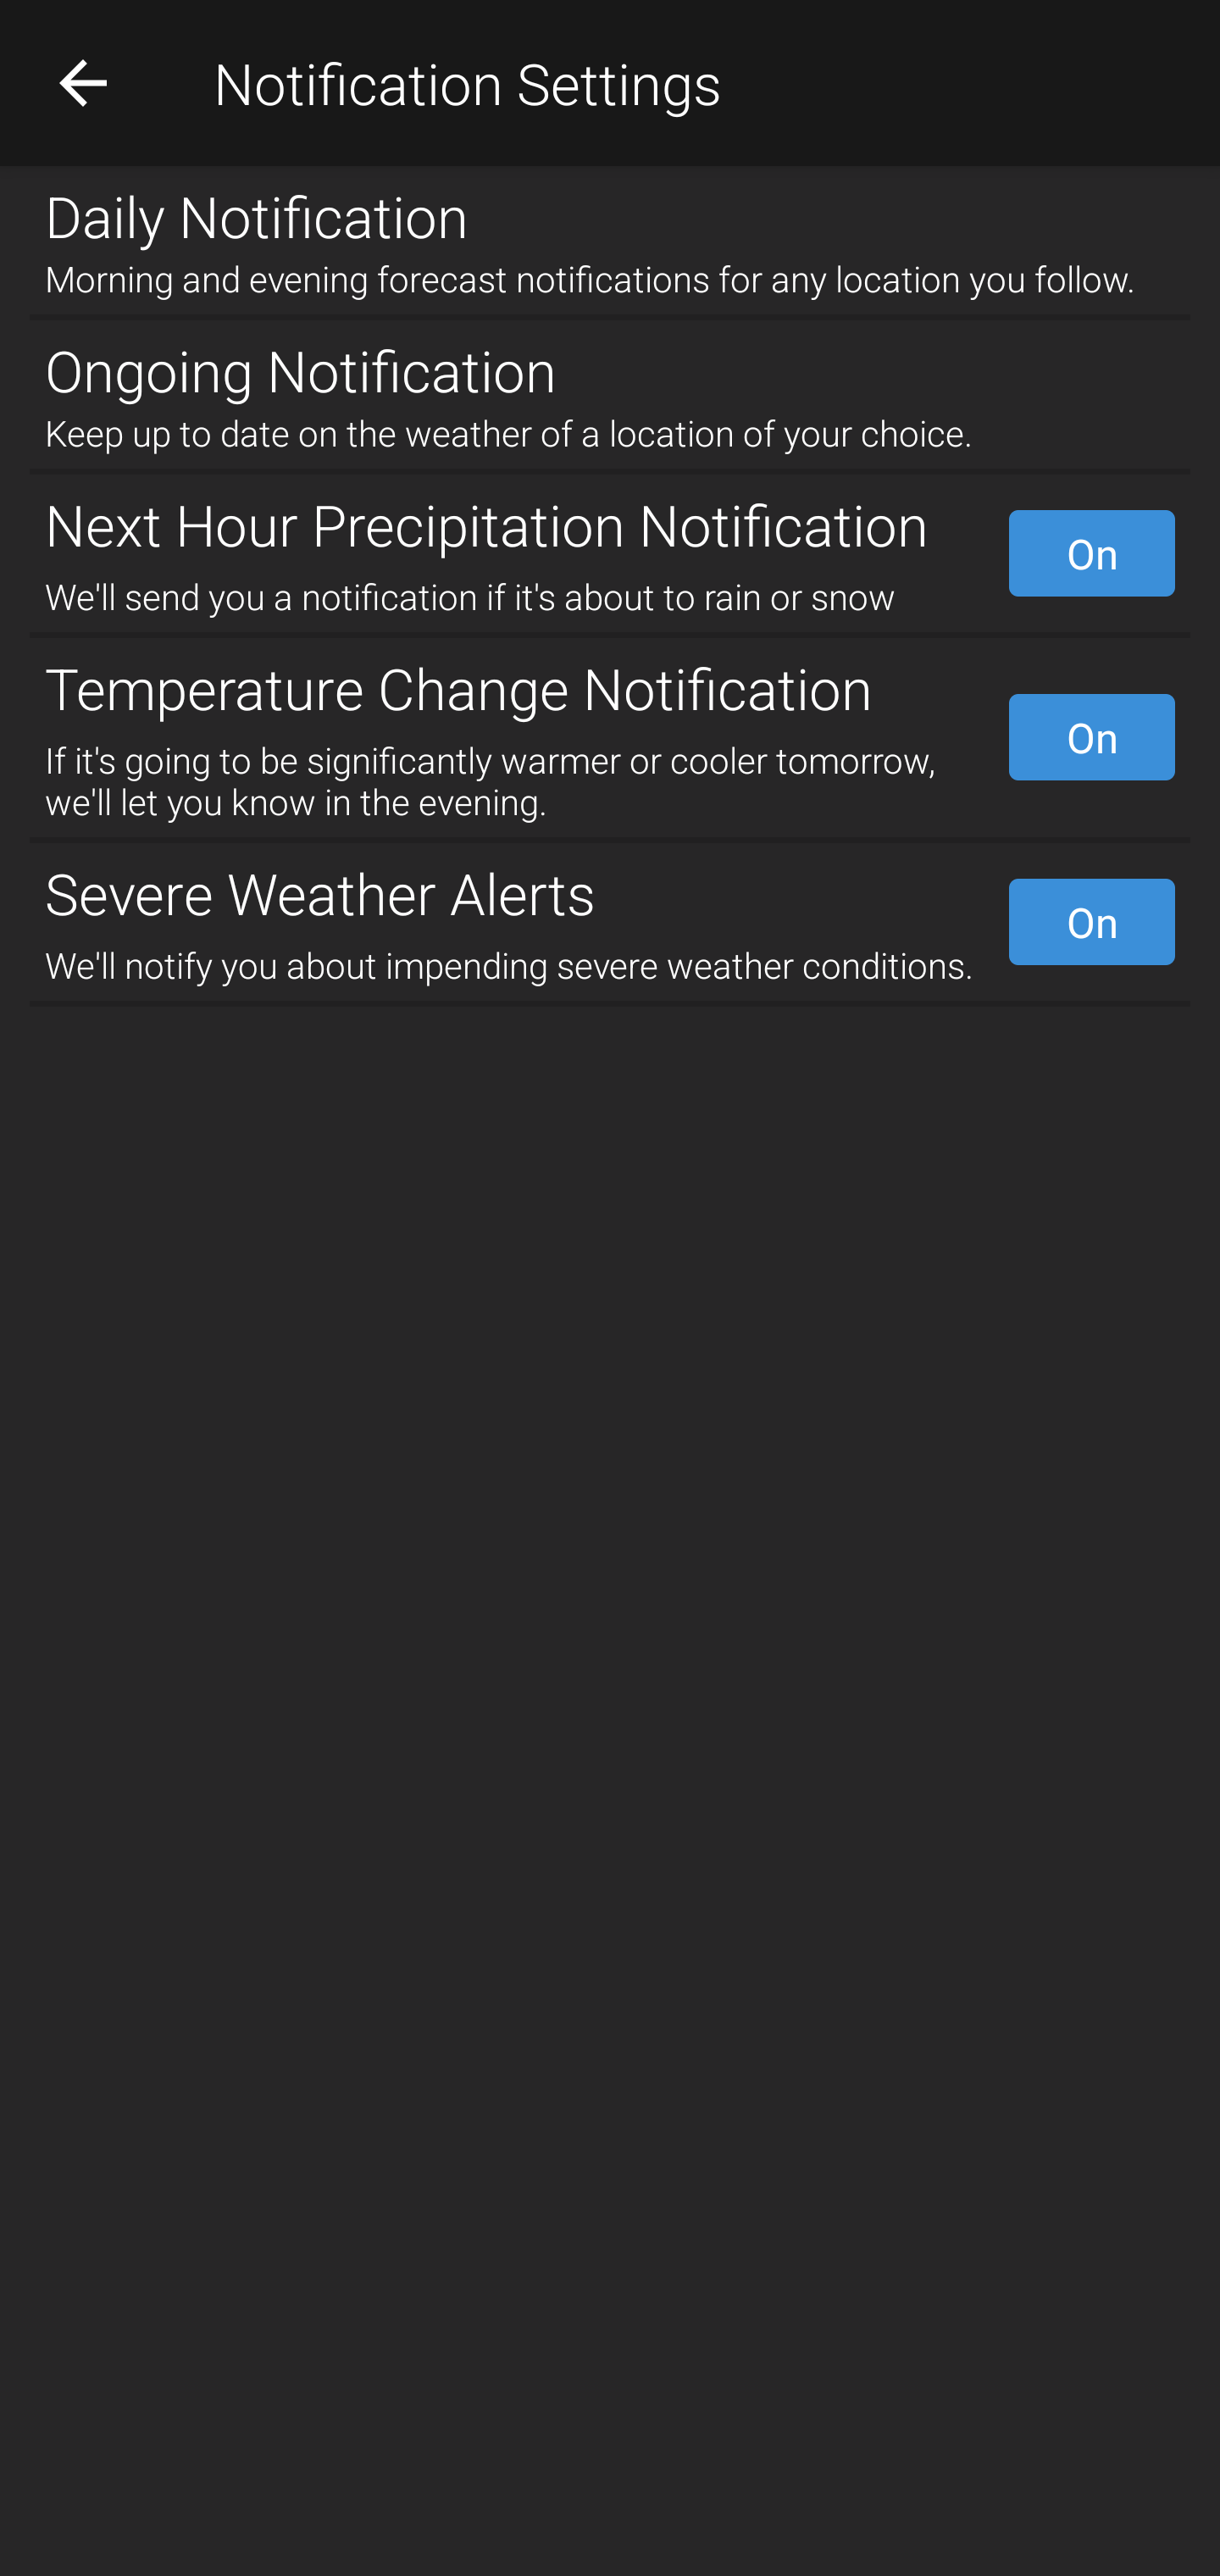 Image resolution: width=1220 pixels, height=2576 pixels. Describe the element at coordinates (610, 209) in the screenshot. I see `Daily Notification` at that location.